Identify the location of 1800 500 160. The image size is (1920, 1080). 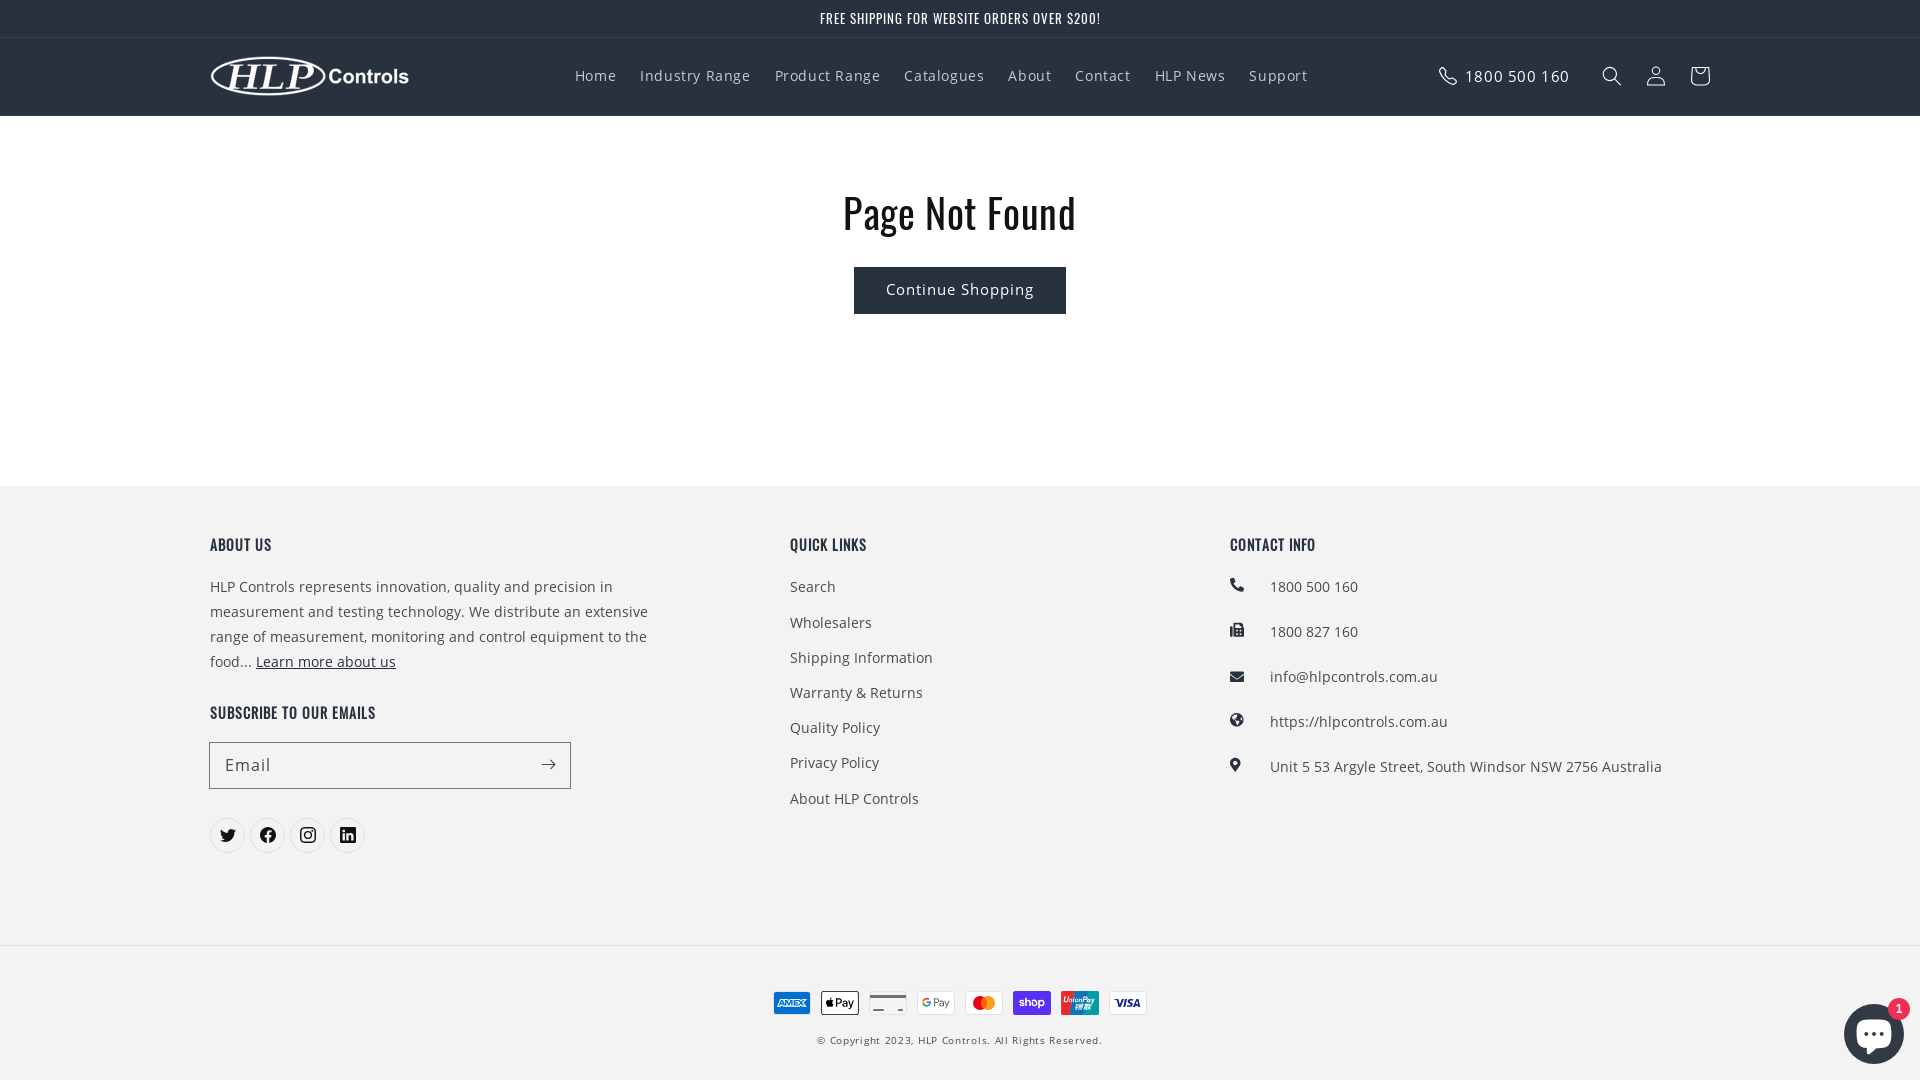
(1518, 76).